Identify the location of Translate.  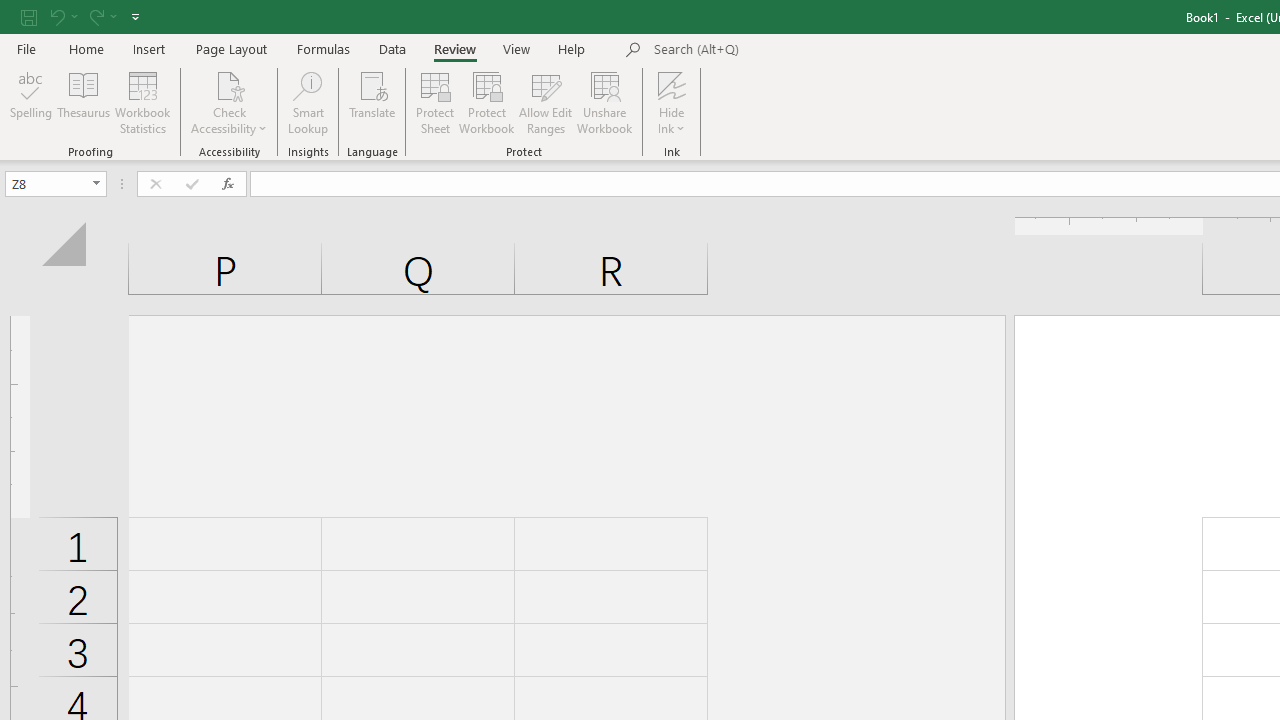
(372, 102).